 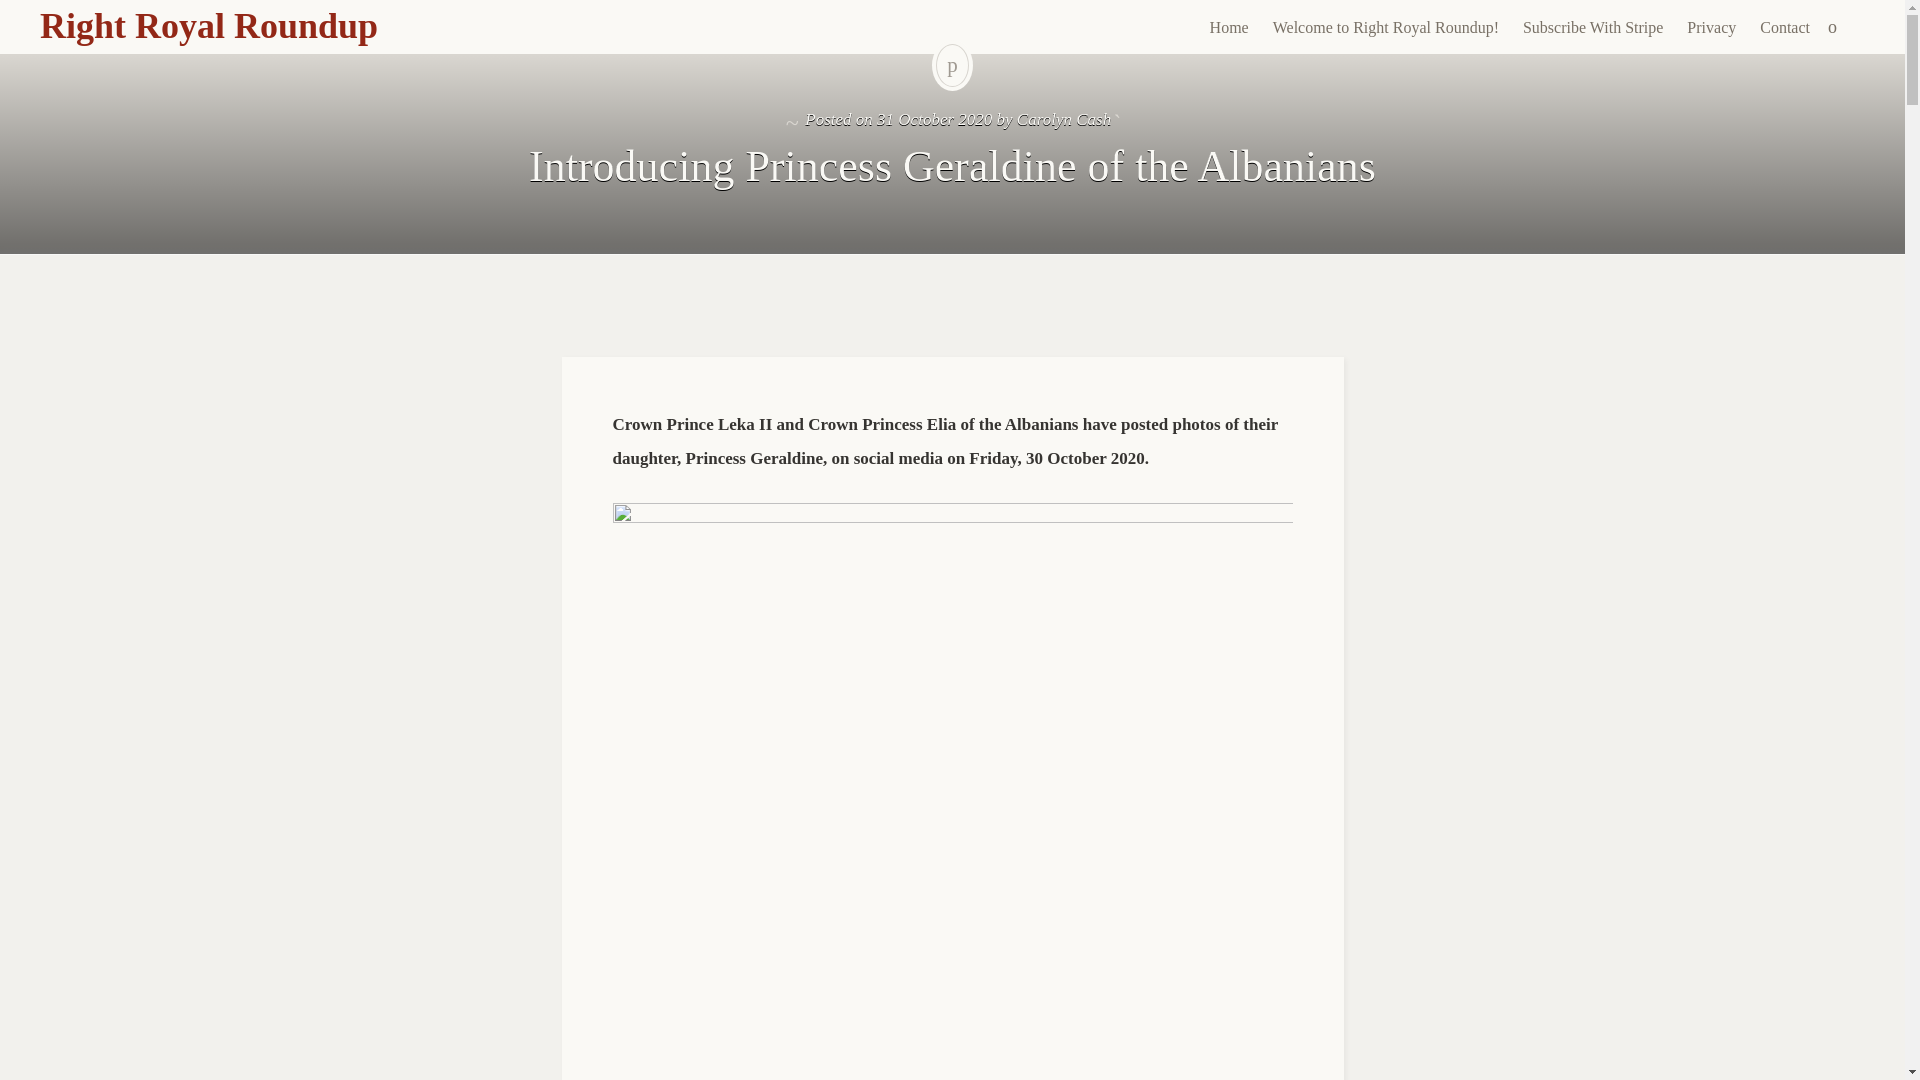 I want to click on Home, so click(x=1230, y=28).